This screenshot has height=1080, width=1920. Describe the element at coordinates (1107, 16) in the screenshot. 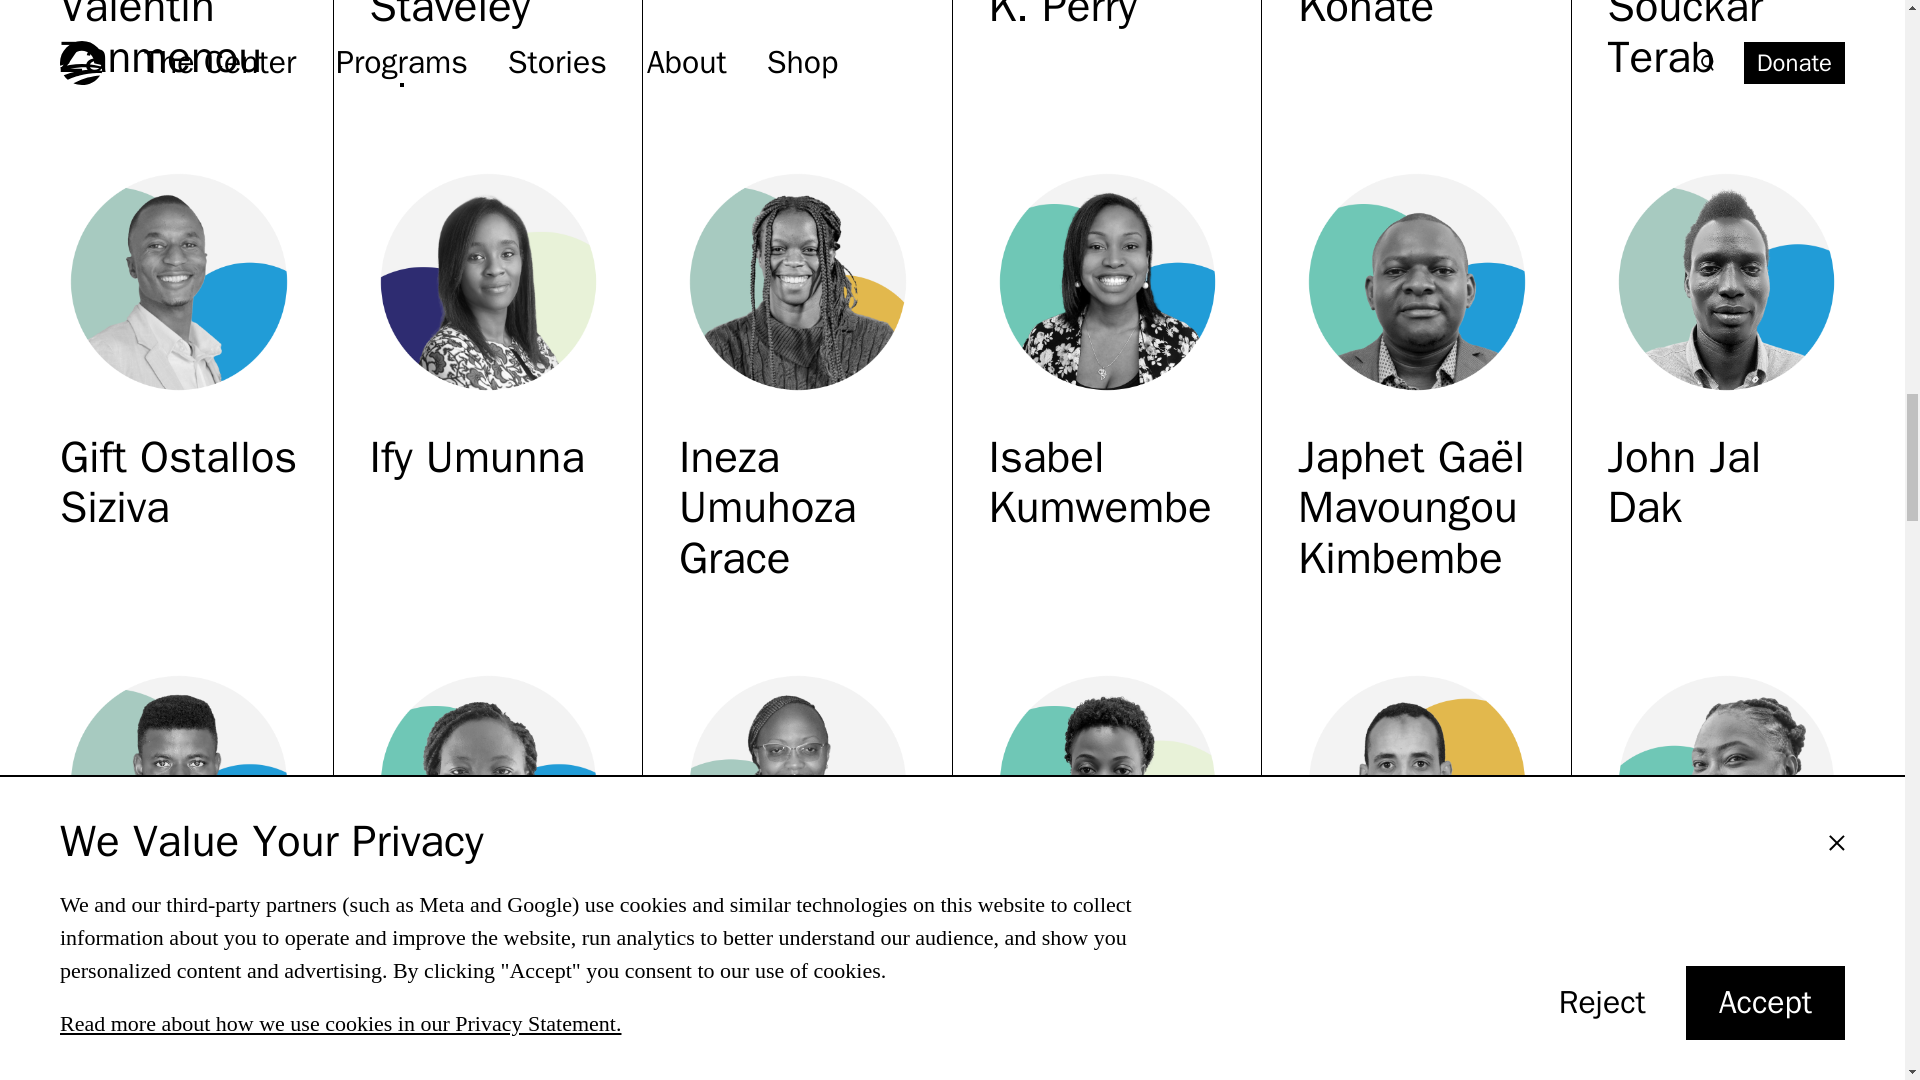

I see `Dieudonne K. Perry` at that location.